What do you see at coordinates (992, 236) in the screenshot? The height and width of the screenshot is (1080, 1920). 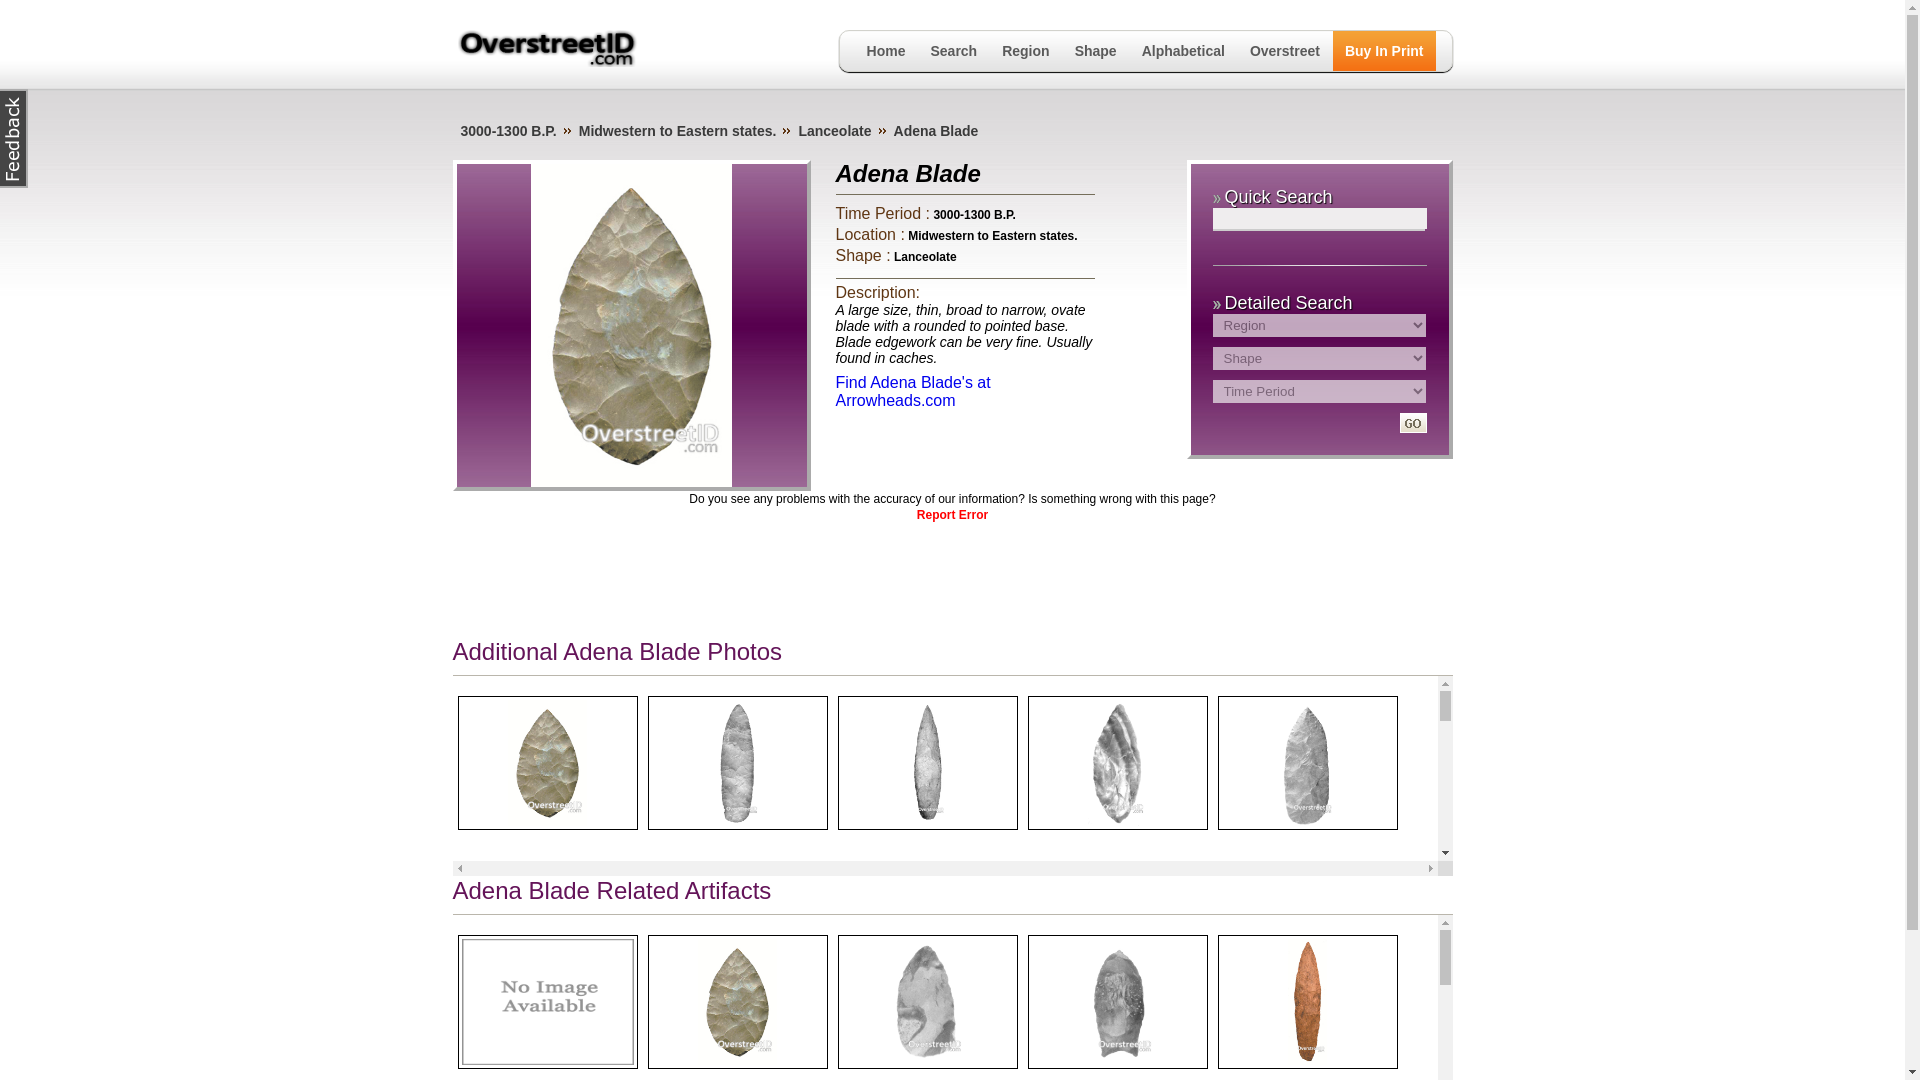 I see `Midwestern to Eastern states.` at bounding box center [992, 236].